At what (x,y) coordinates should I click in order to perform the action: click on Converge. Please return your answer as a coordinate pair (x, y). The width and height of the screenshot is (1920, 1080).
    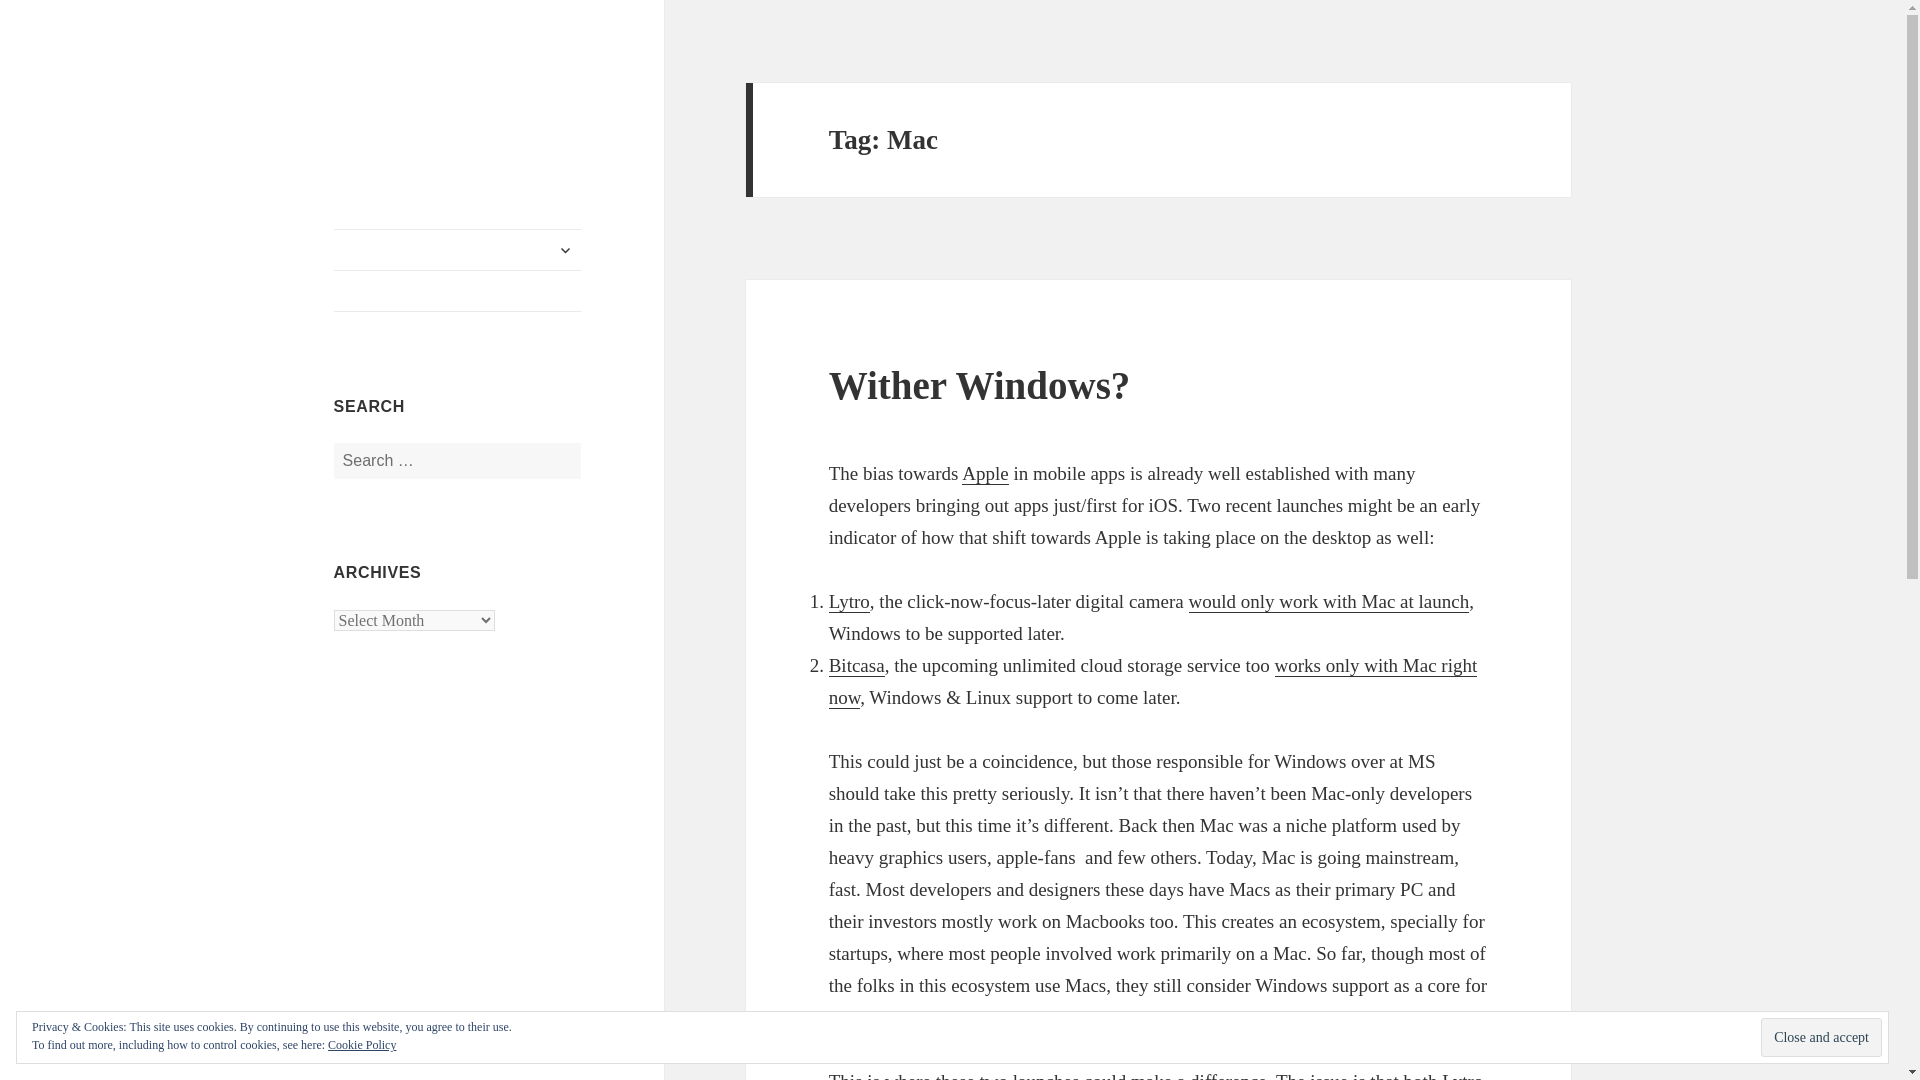
    Looking at the image, I should click on (396, 99).